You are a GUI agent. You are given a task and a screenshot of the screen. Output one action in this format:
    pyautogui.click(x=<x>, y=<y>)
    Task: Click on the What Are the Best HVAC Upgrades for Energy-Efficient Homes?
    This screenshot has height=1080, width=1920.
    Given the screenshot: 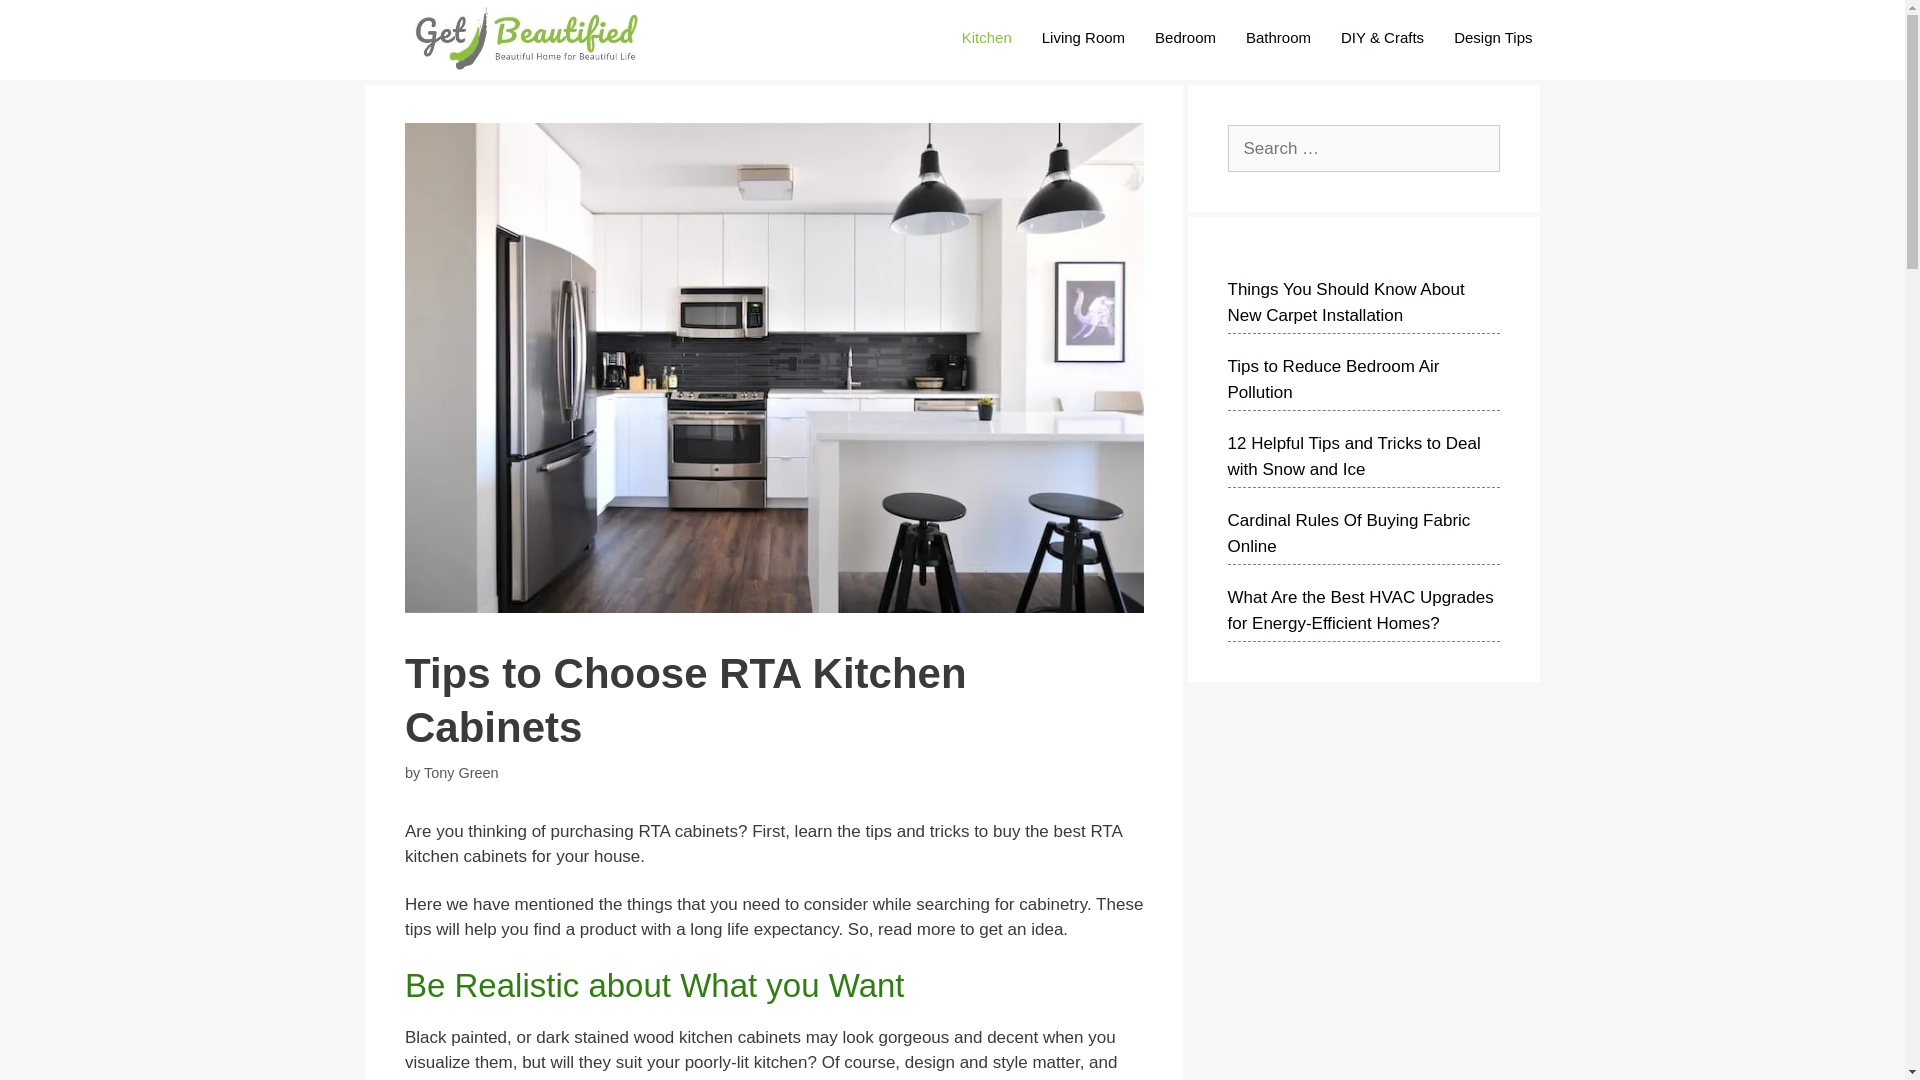 What is the action you would take?
    pyautogui.click(x=1360, y=610)
    